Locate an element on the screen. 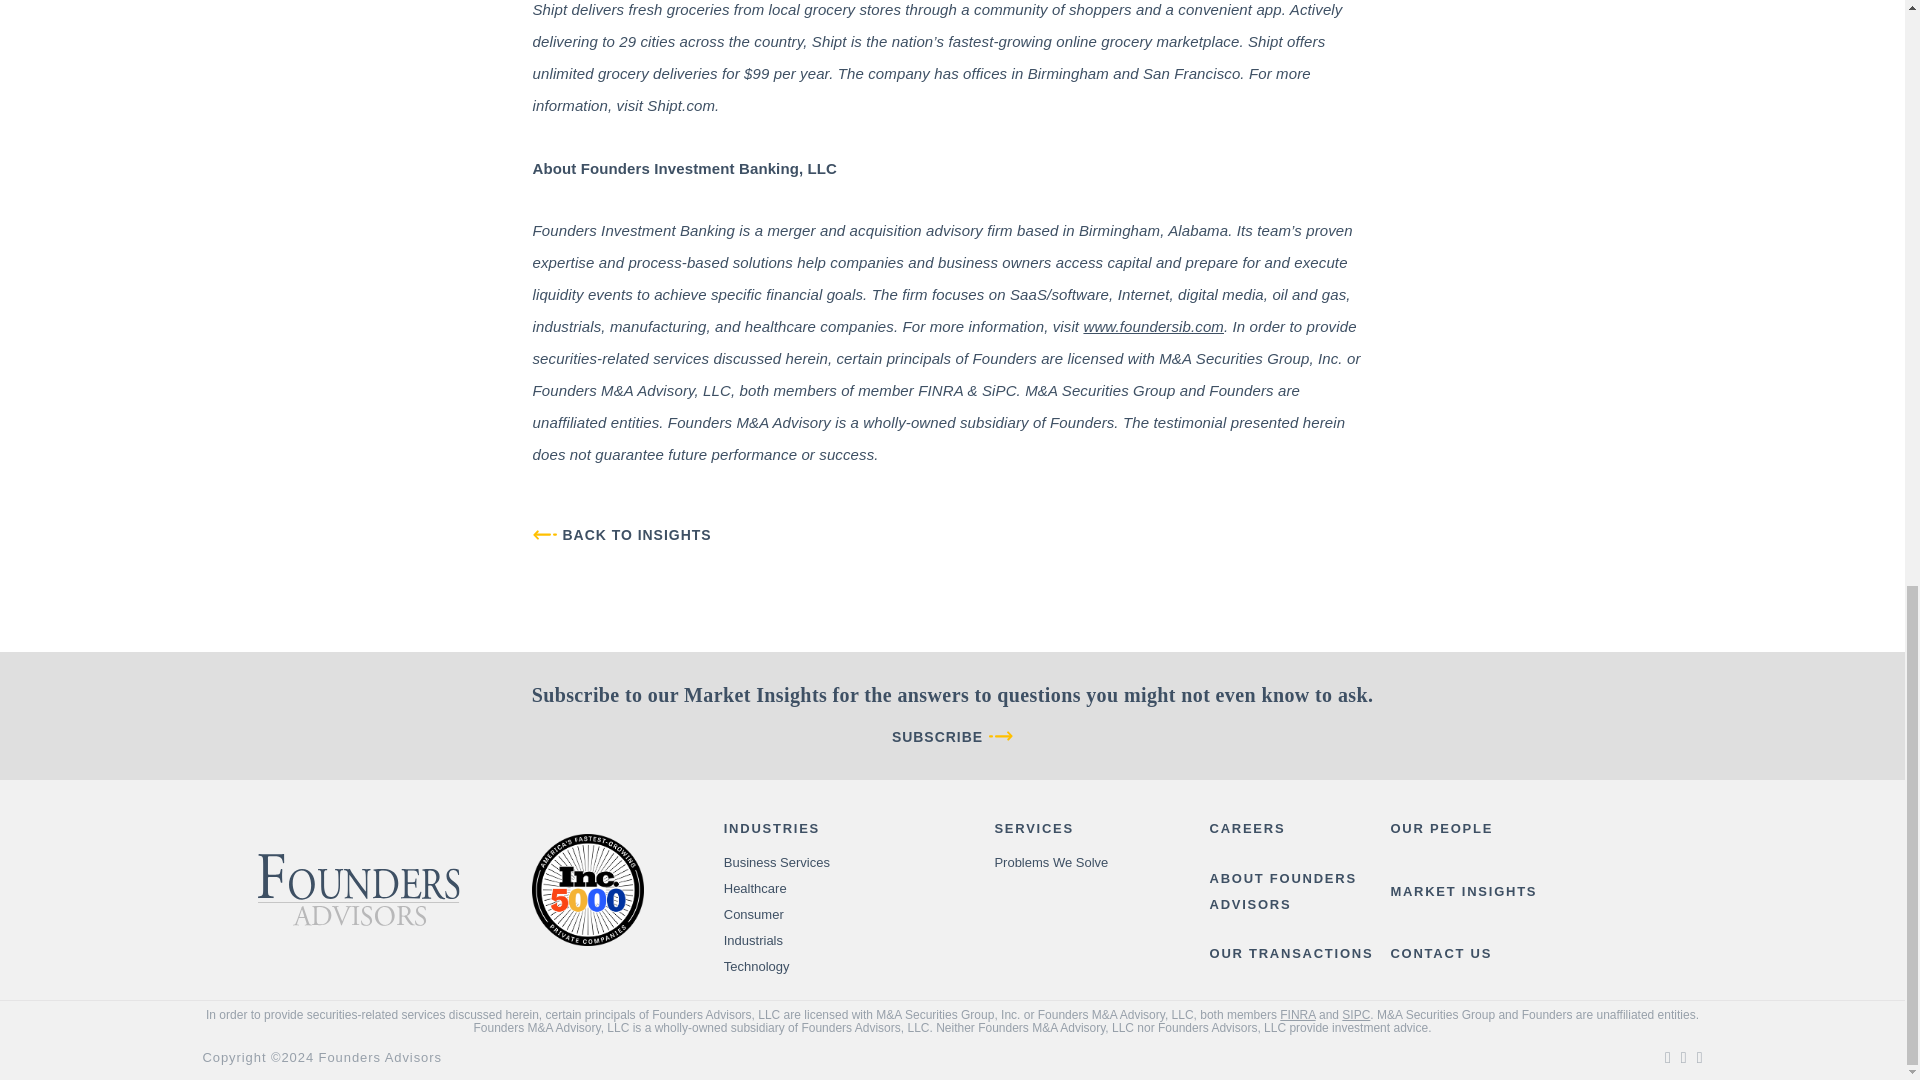 The width and height of the screenshot is (1920, 1080). Consumer is located at coordinates (753, 915).